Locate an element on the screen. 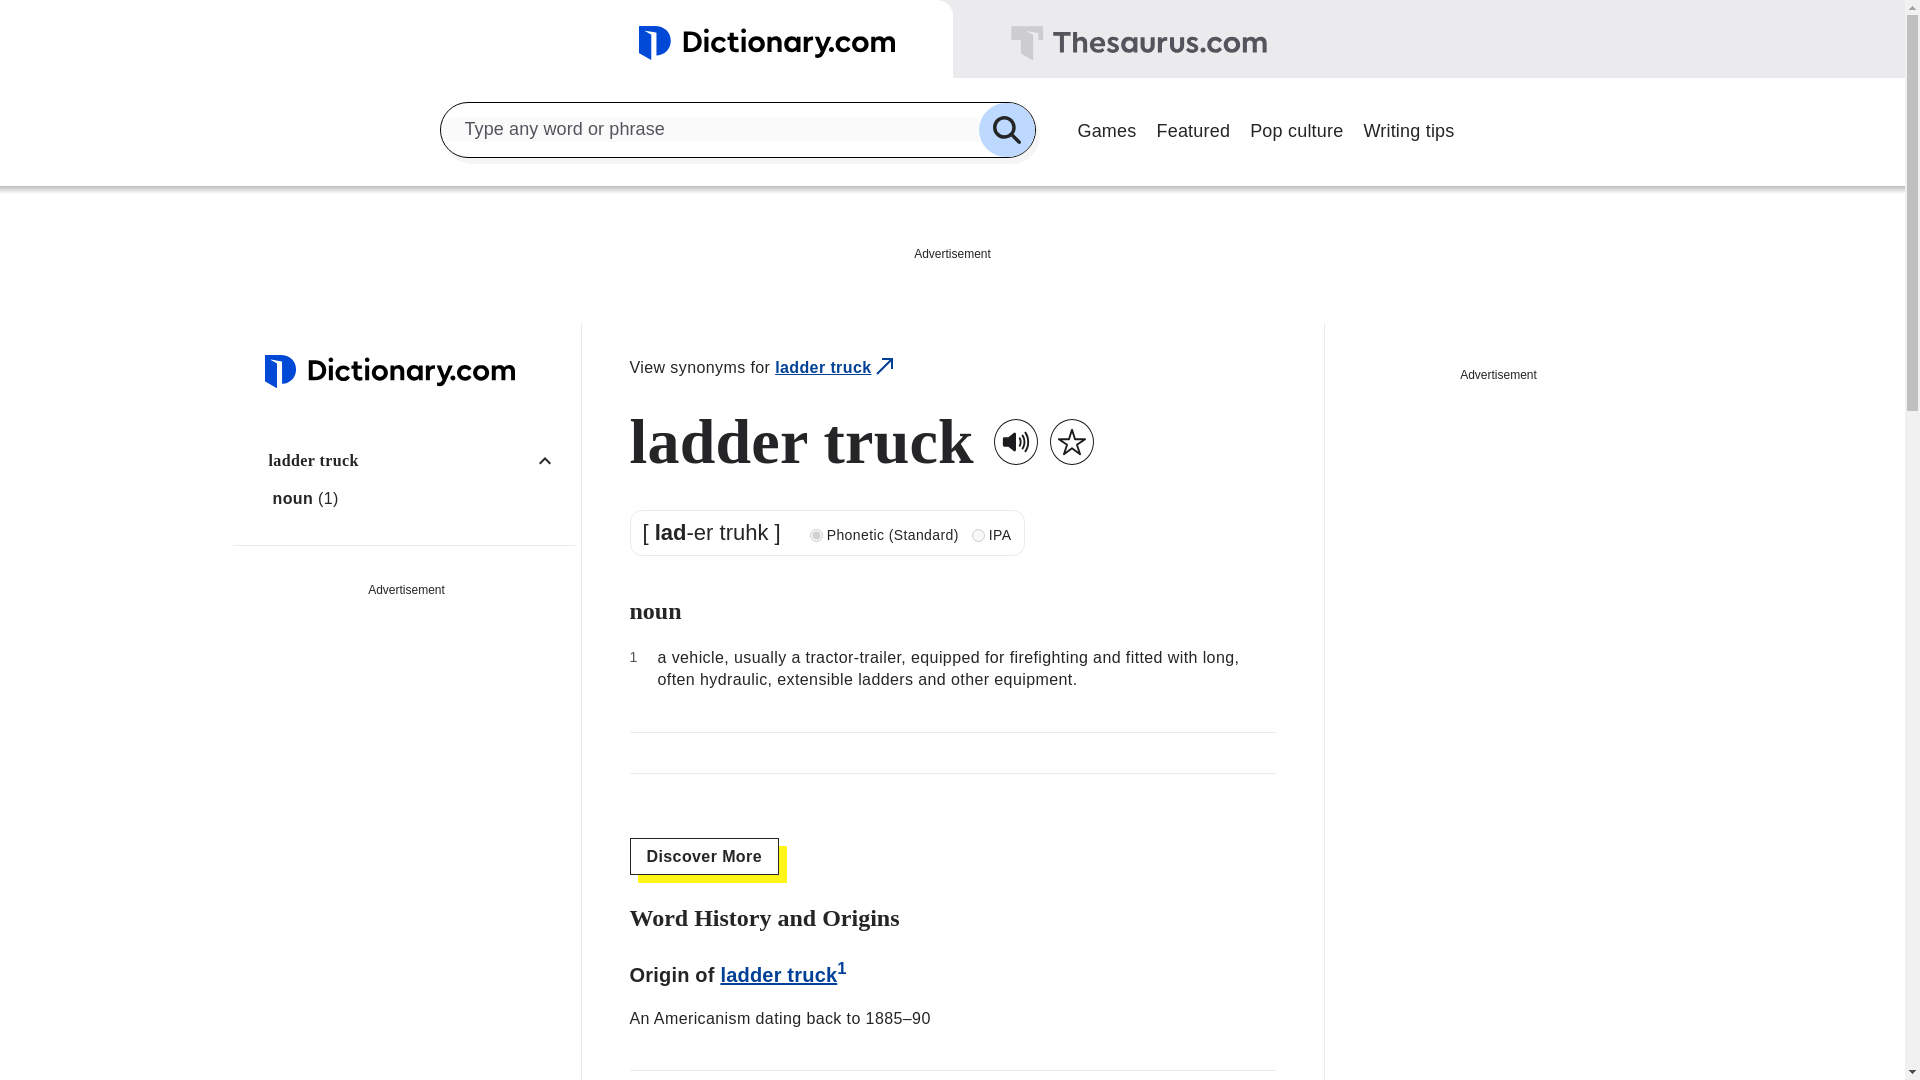 The width and height of the screenshot is (1920, 1080). ladder truck is located at coordinates (417, 460).